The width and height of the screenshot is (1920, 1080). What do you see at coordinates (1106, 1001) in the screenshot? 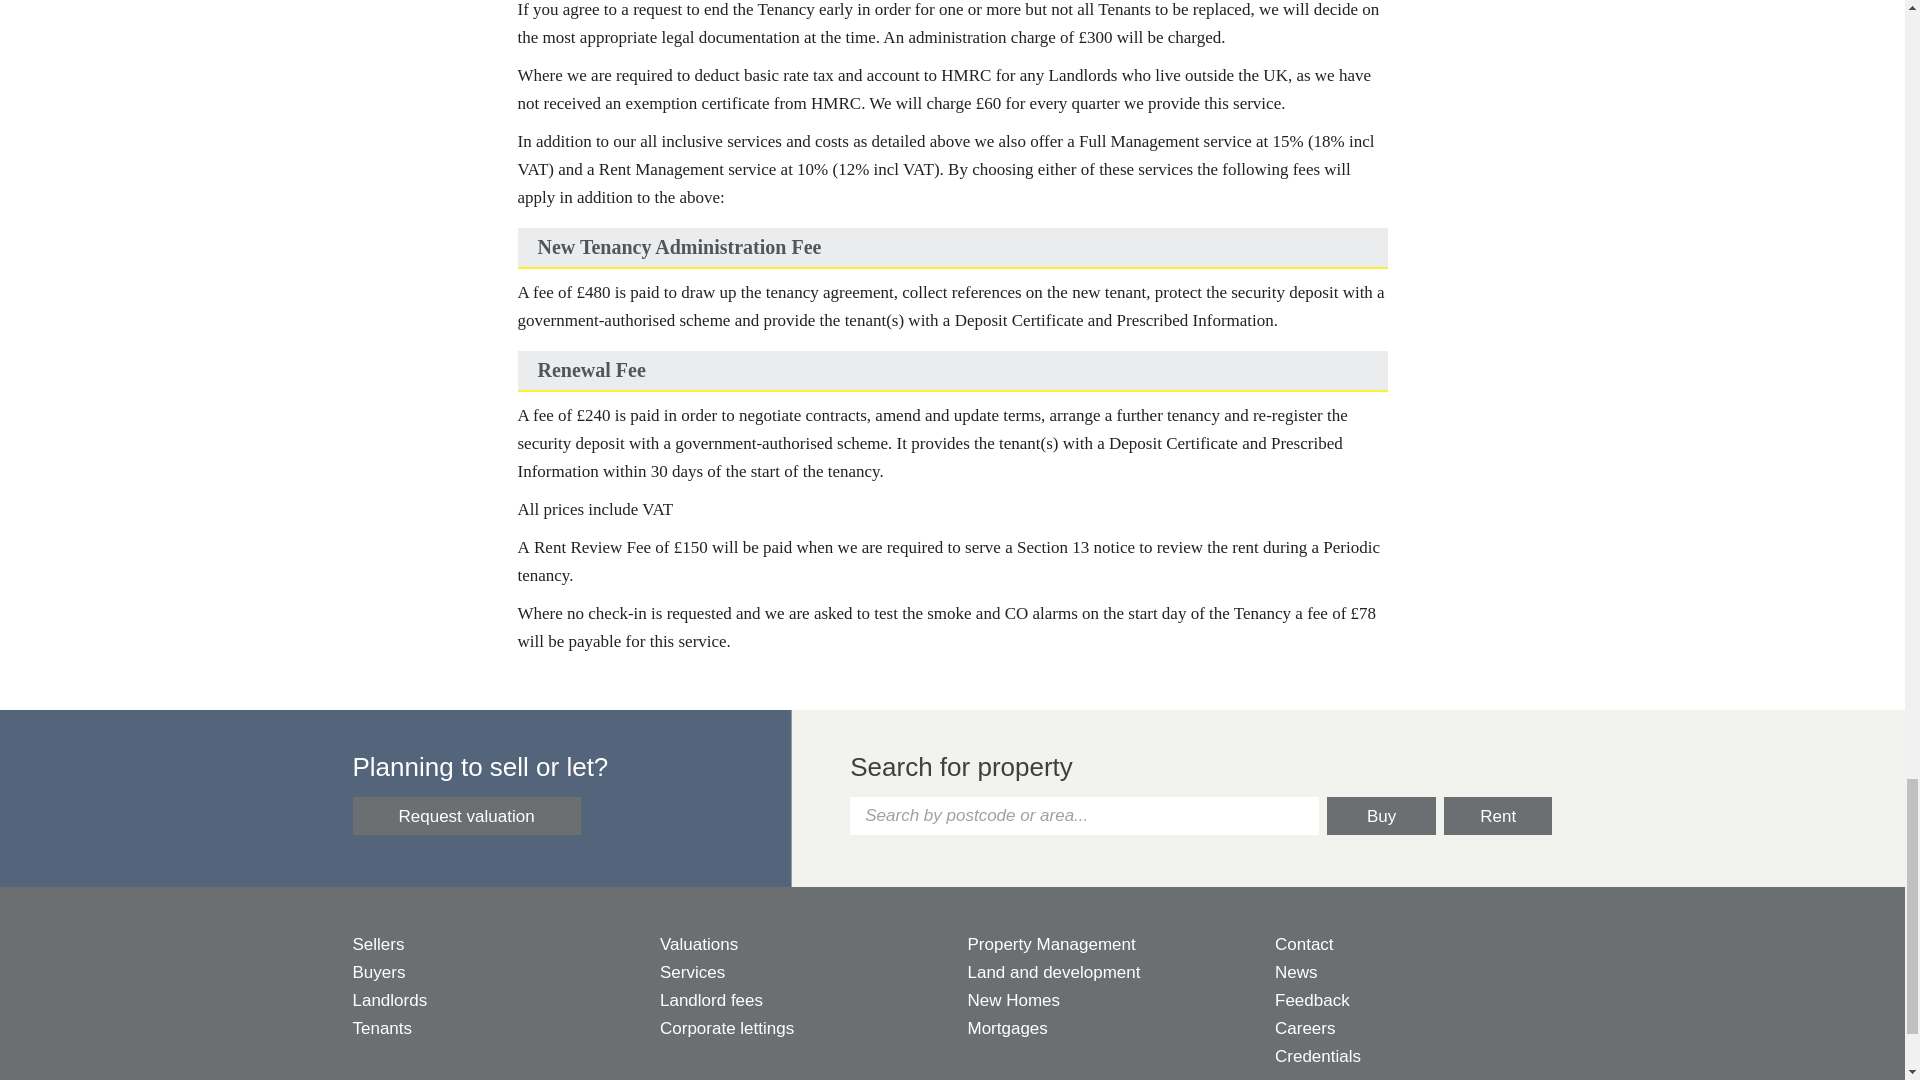
I see `New Homes` at bounding box center [1106, 1001].